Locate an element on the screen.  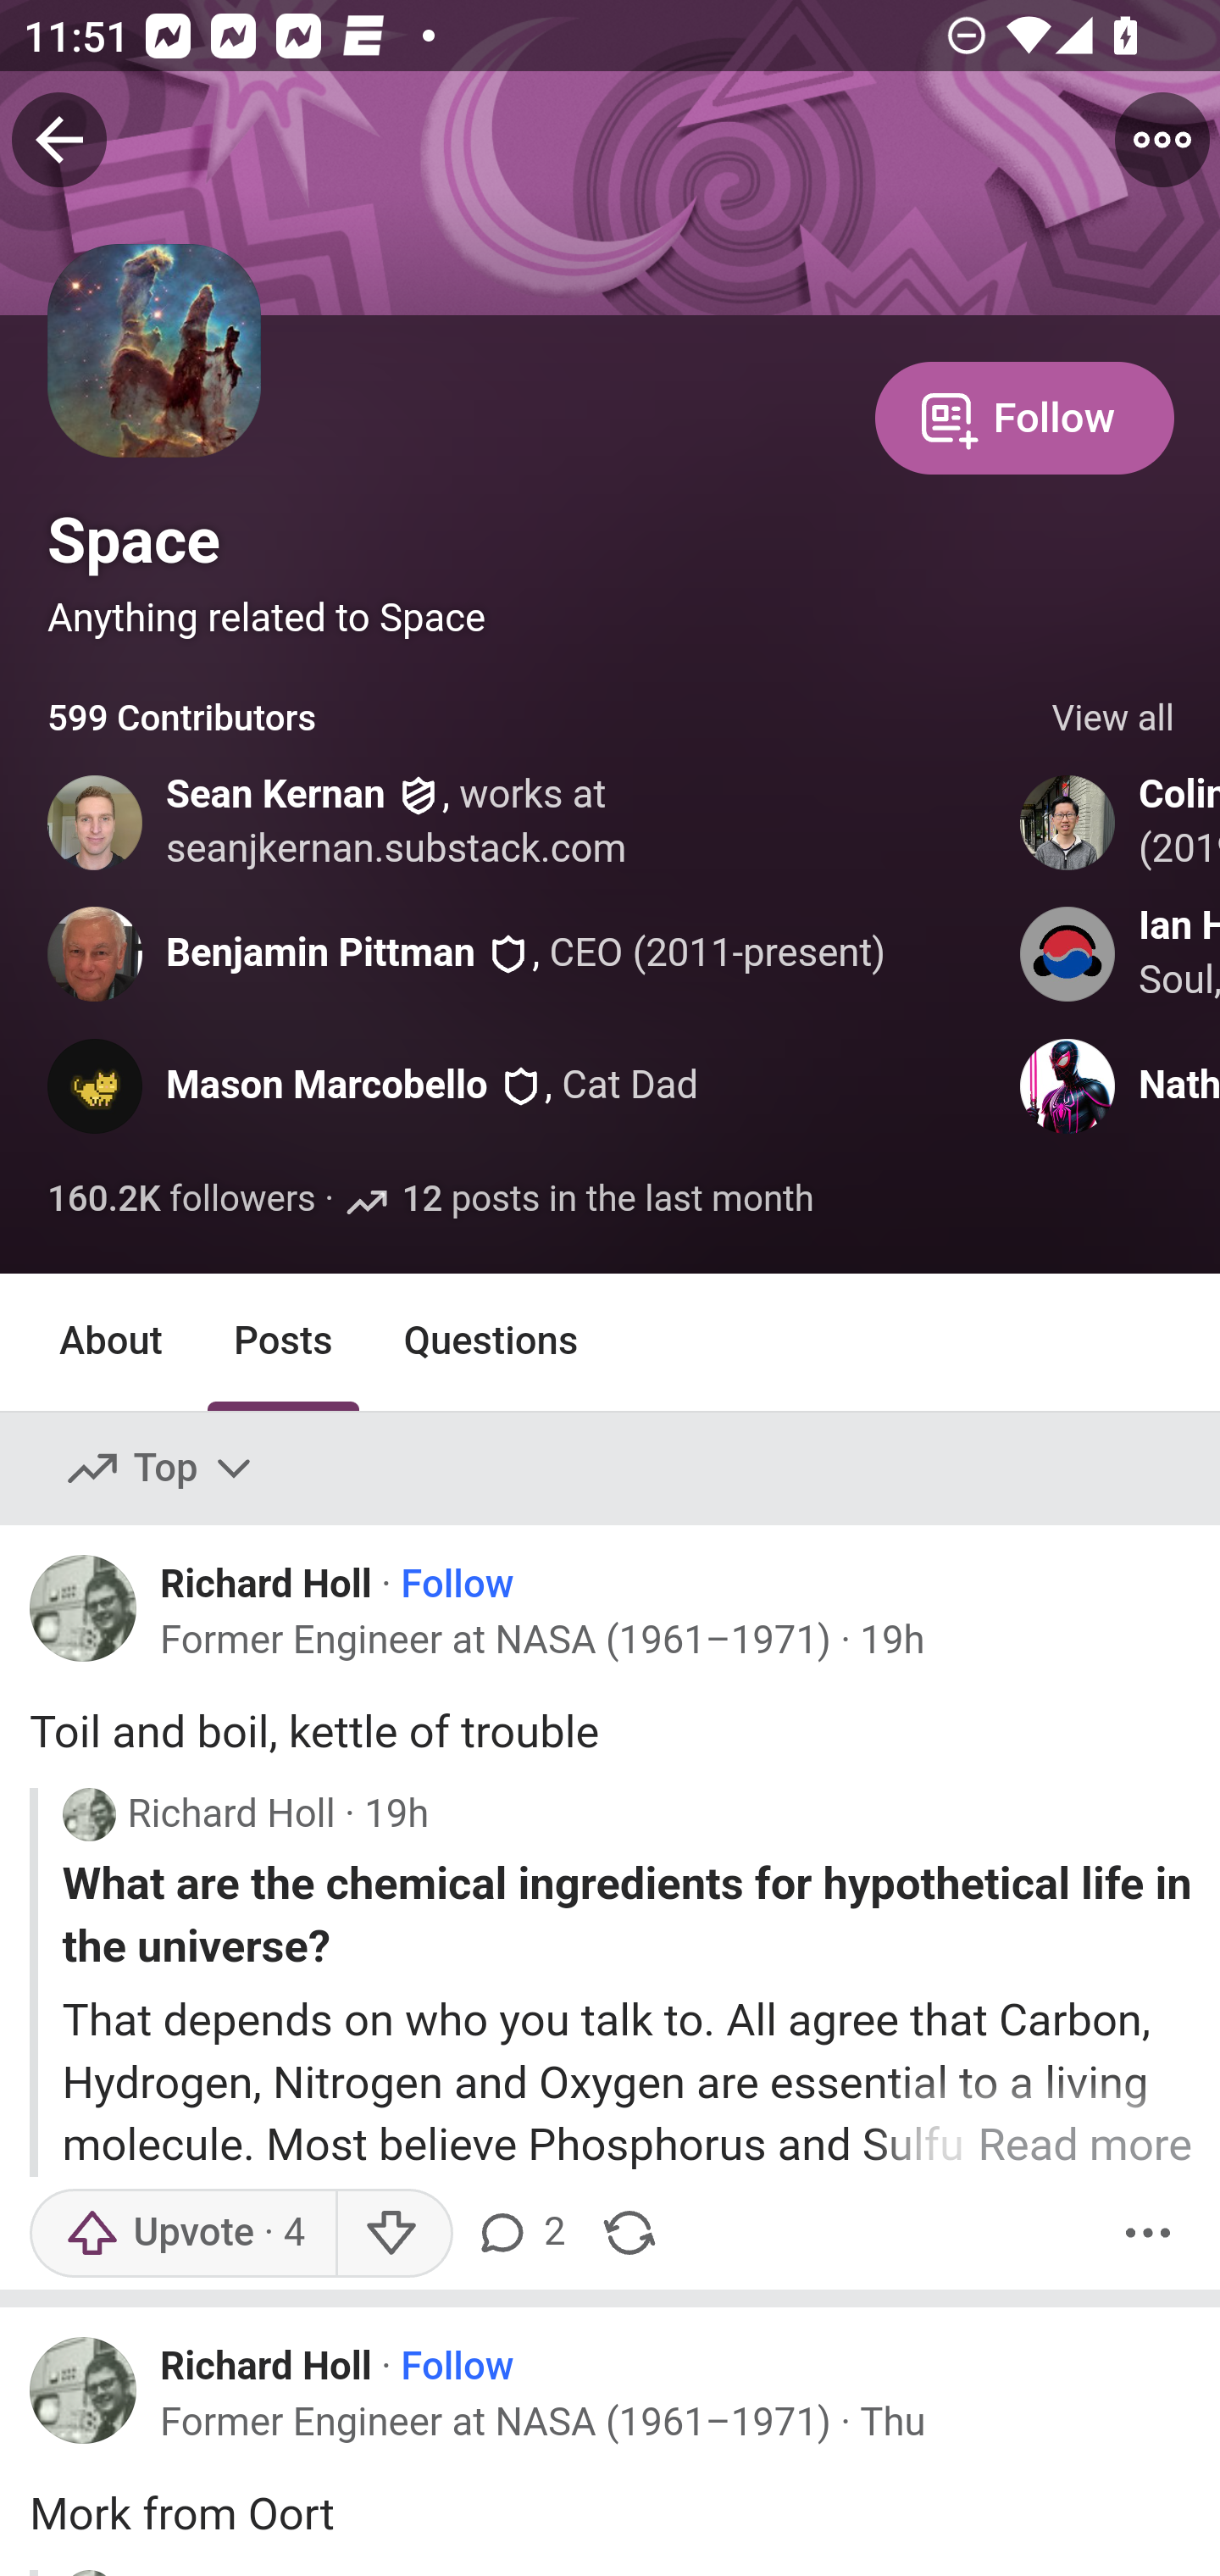
Mason Marcobello is located at coordinates (327, 1085).